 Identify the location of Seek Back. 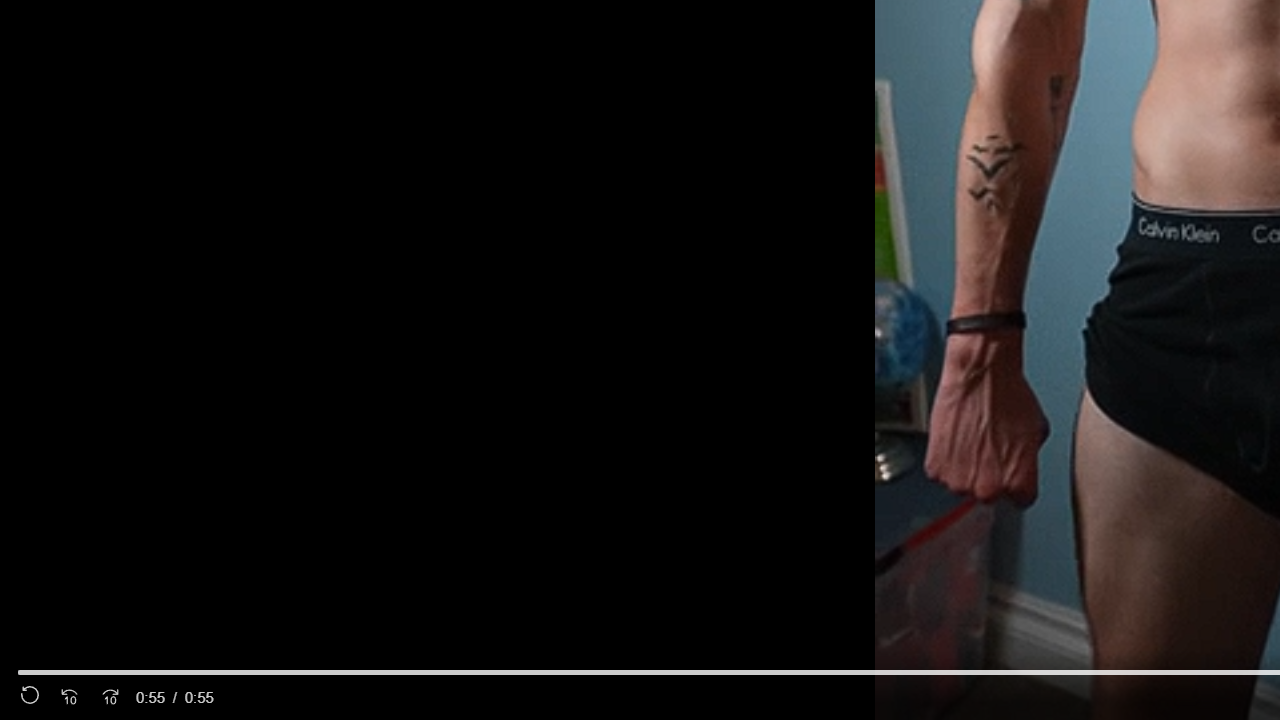
(69, 698).